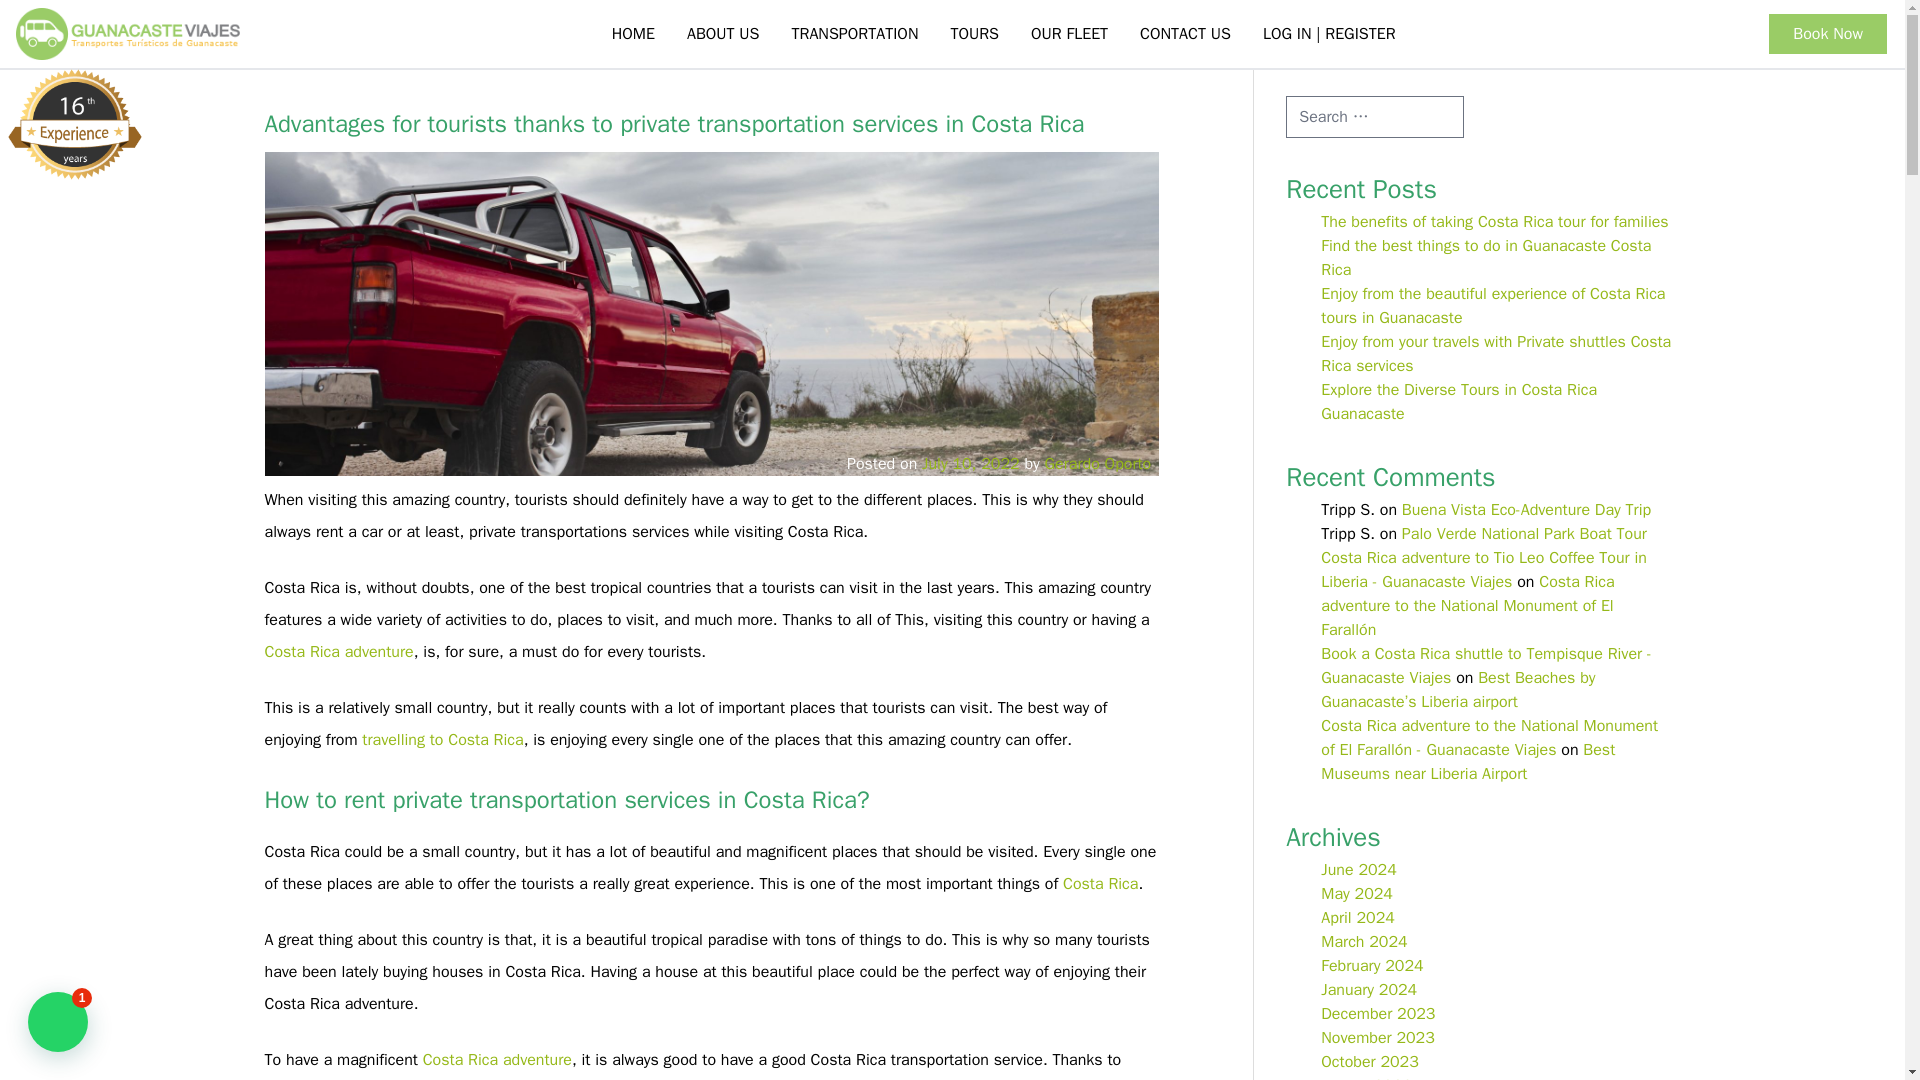 The image size is (1920, 1080). What do you see at coordinates (974, 34) in the screenshot?
I see `TOURS` at bounding box center [974, 34].